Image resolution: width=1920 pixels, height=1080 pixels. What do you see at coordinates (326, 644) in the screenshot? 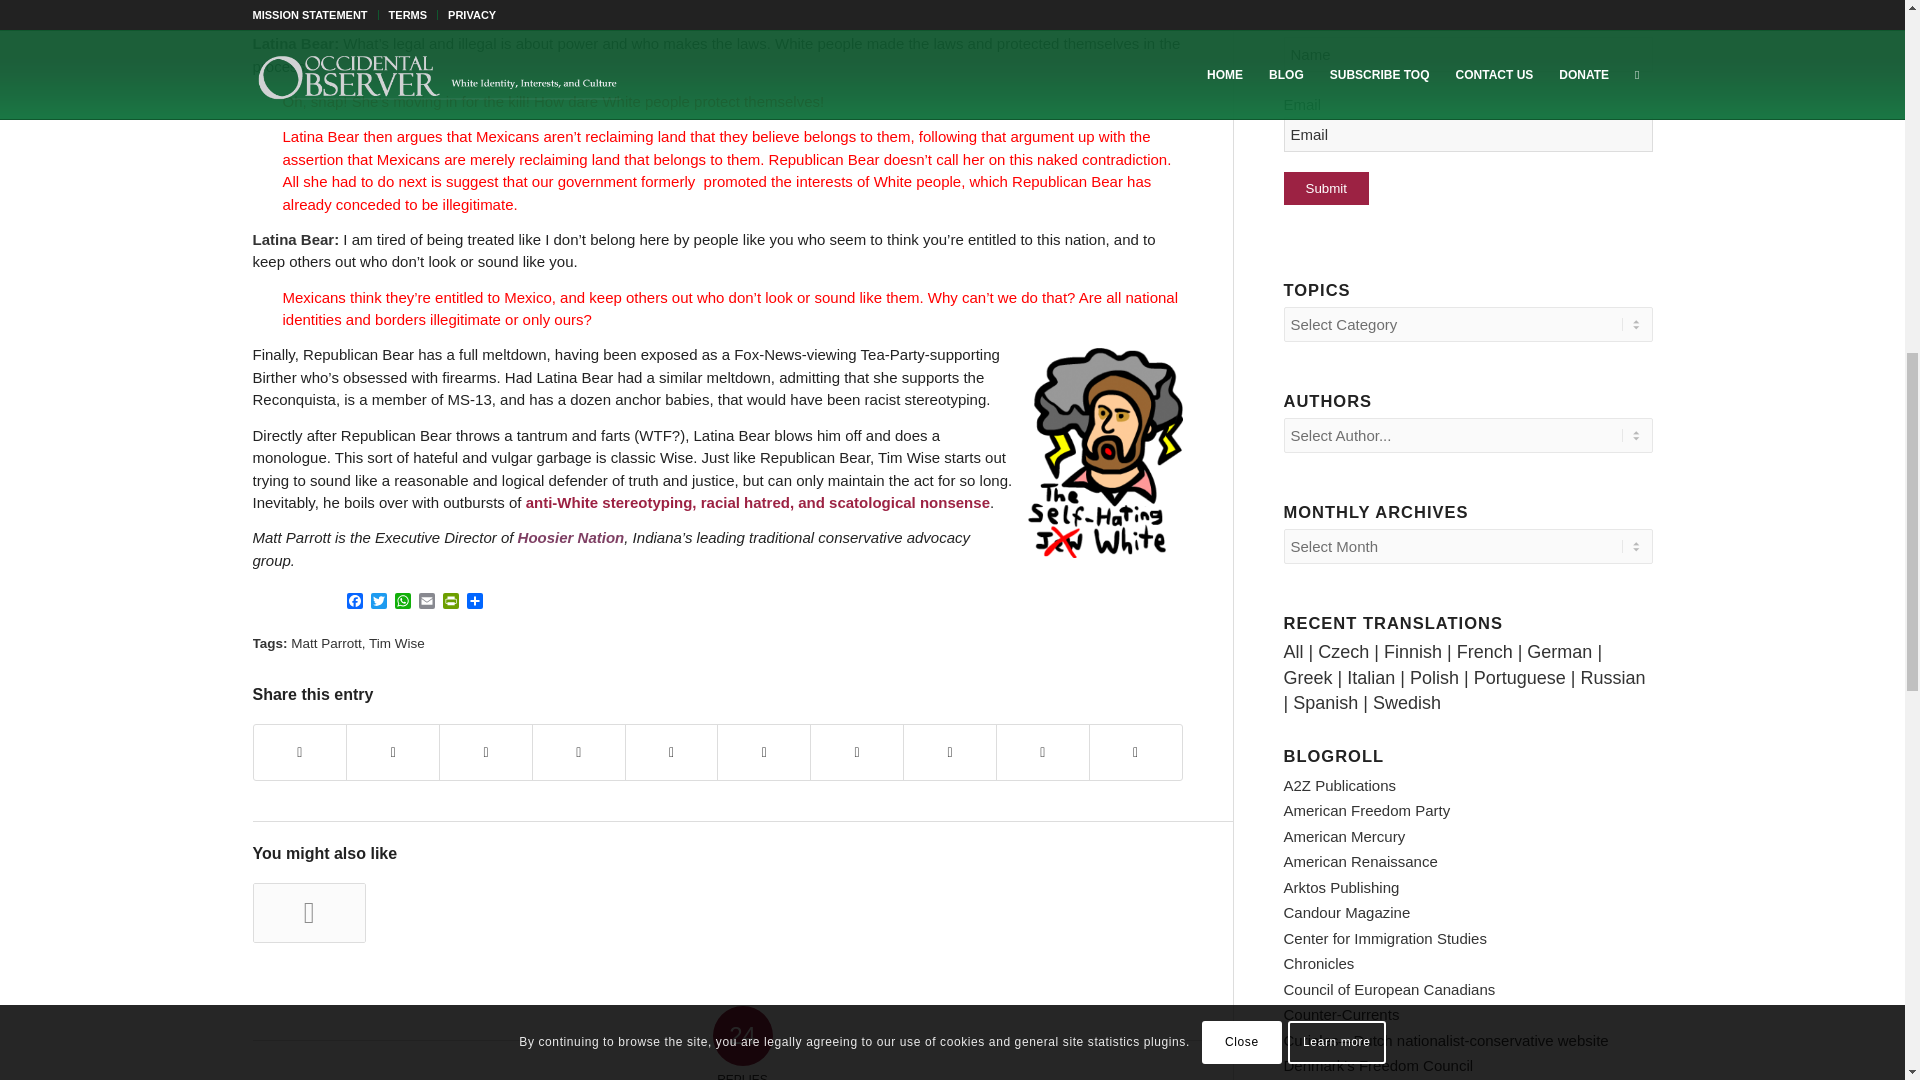
I see `Matt Parrott` at bounding box center [326, 644].